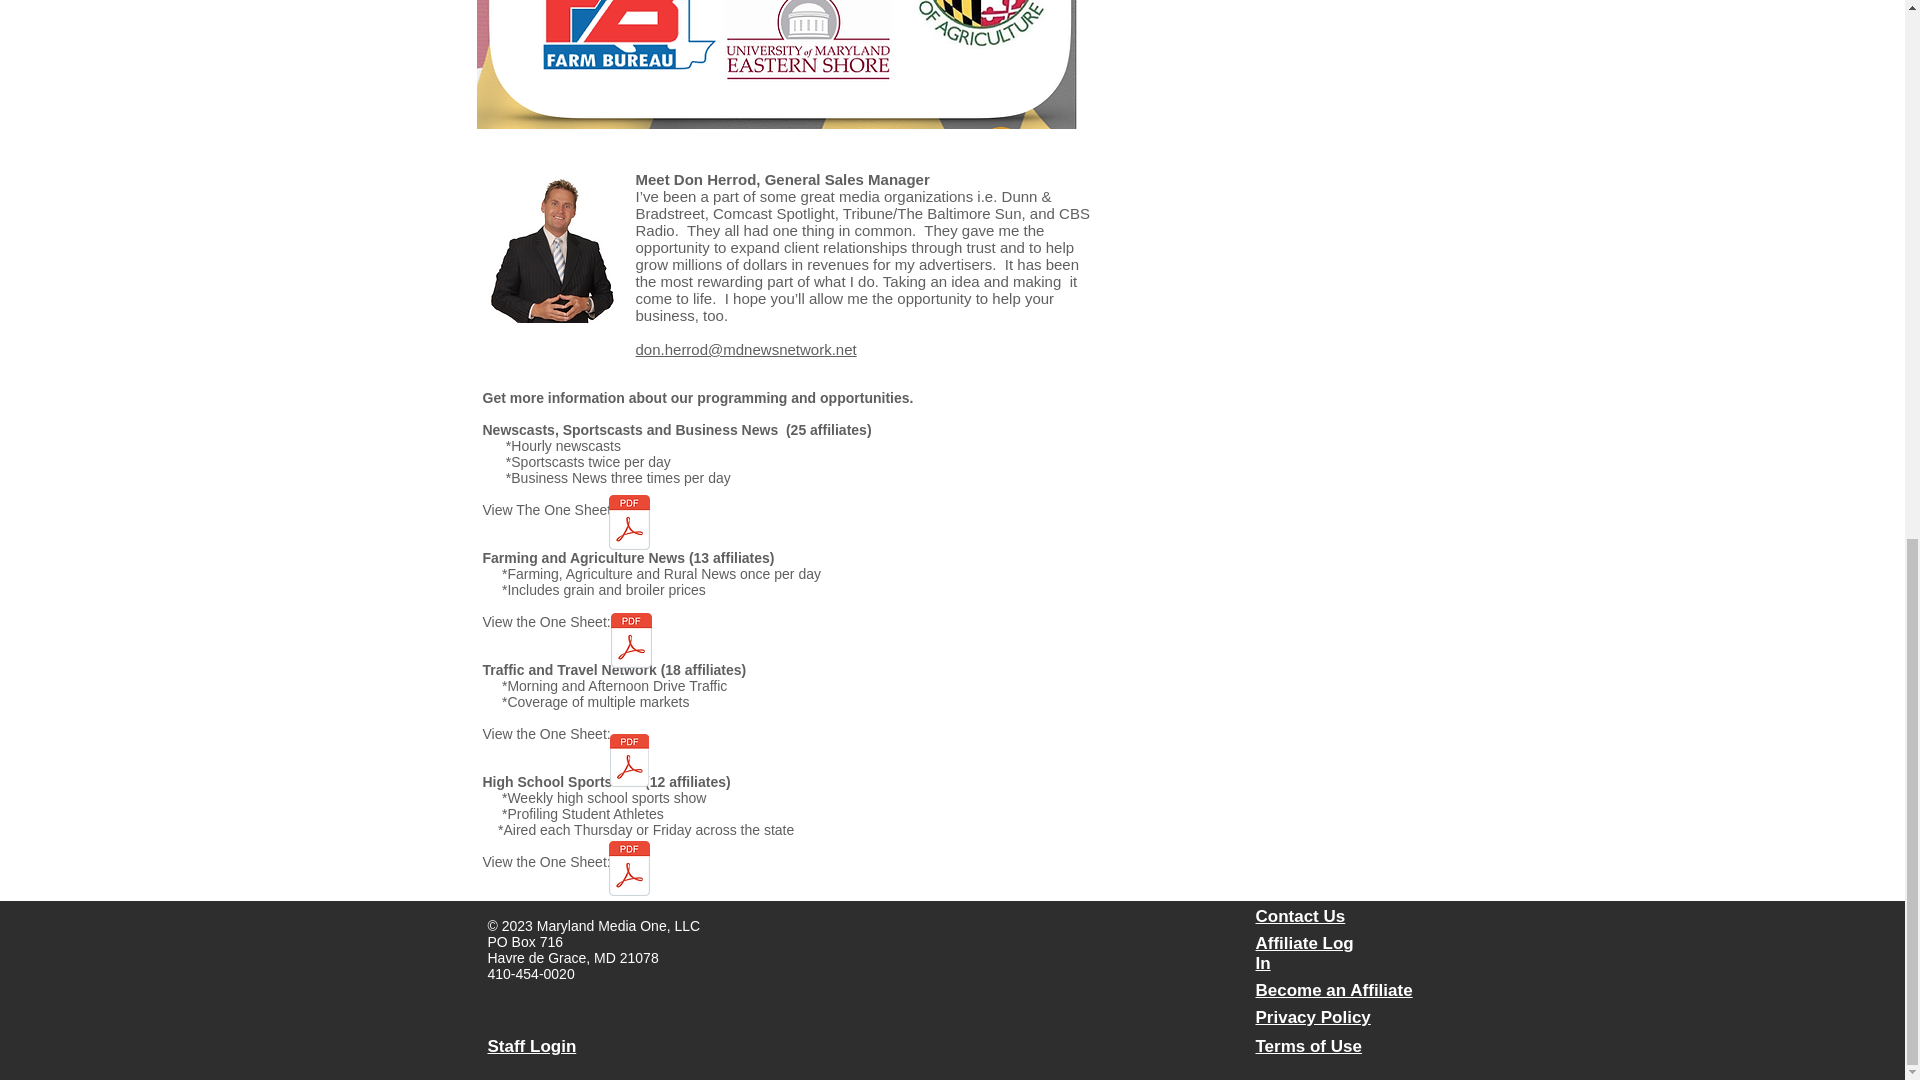  What do you see at coordinates (628, 524) in the screenshot?
I see `MNN-Newscast One Sheet.pdf` at bounding box center [628, 524].